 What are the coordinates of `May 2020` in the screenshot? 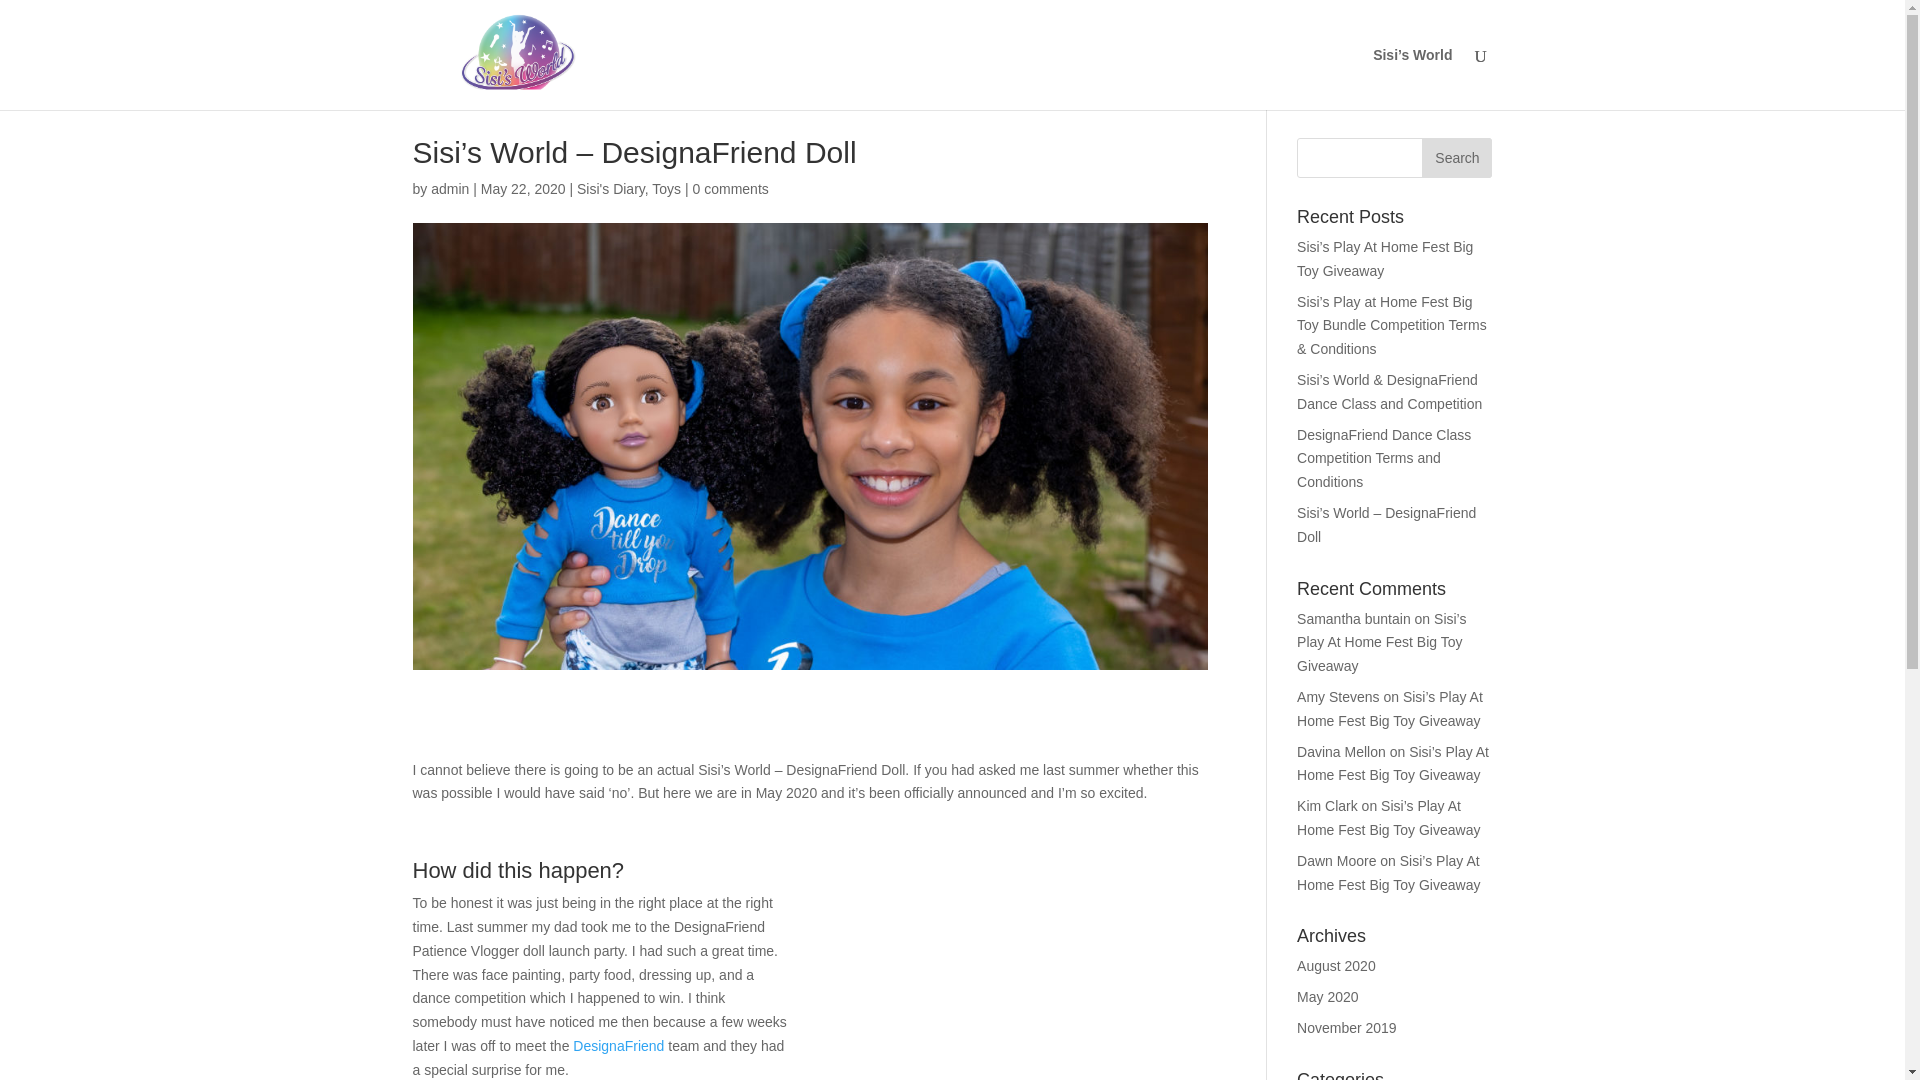 It's located at (1327, 997).